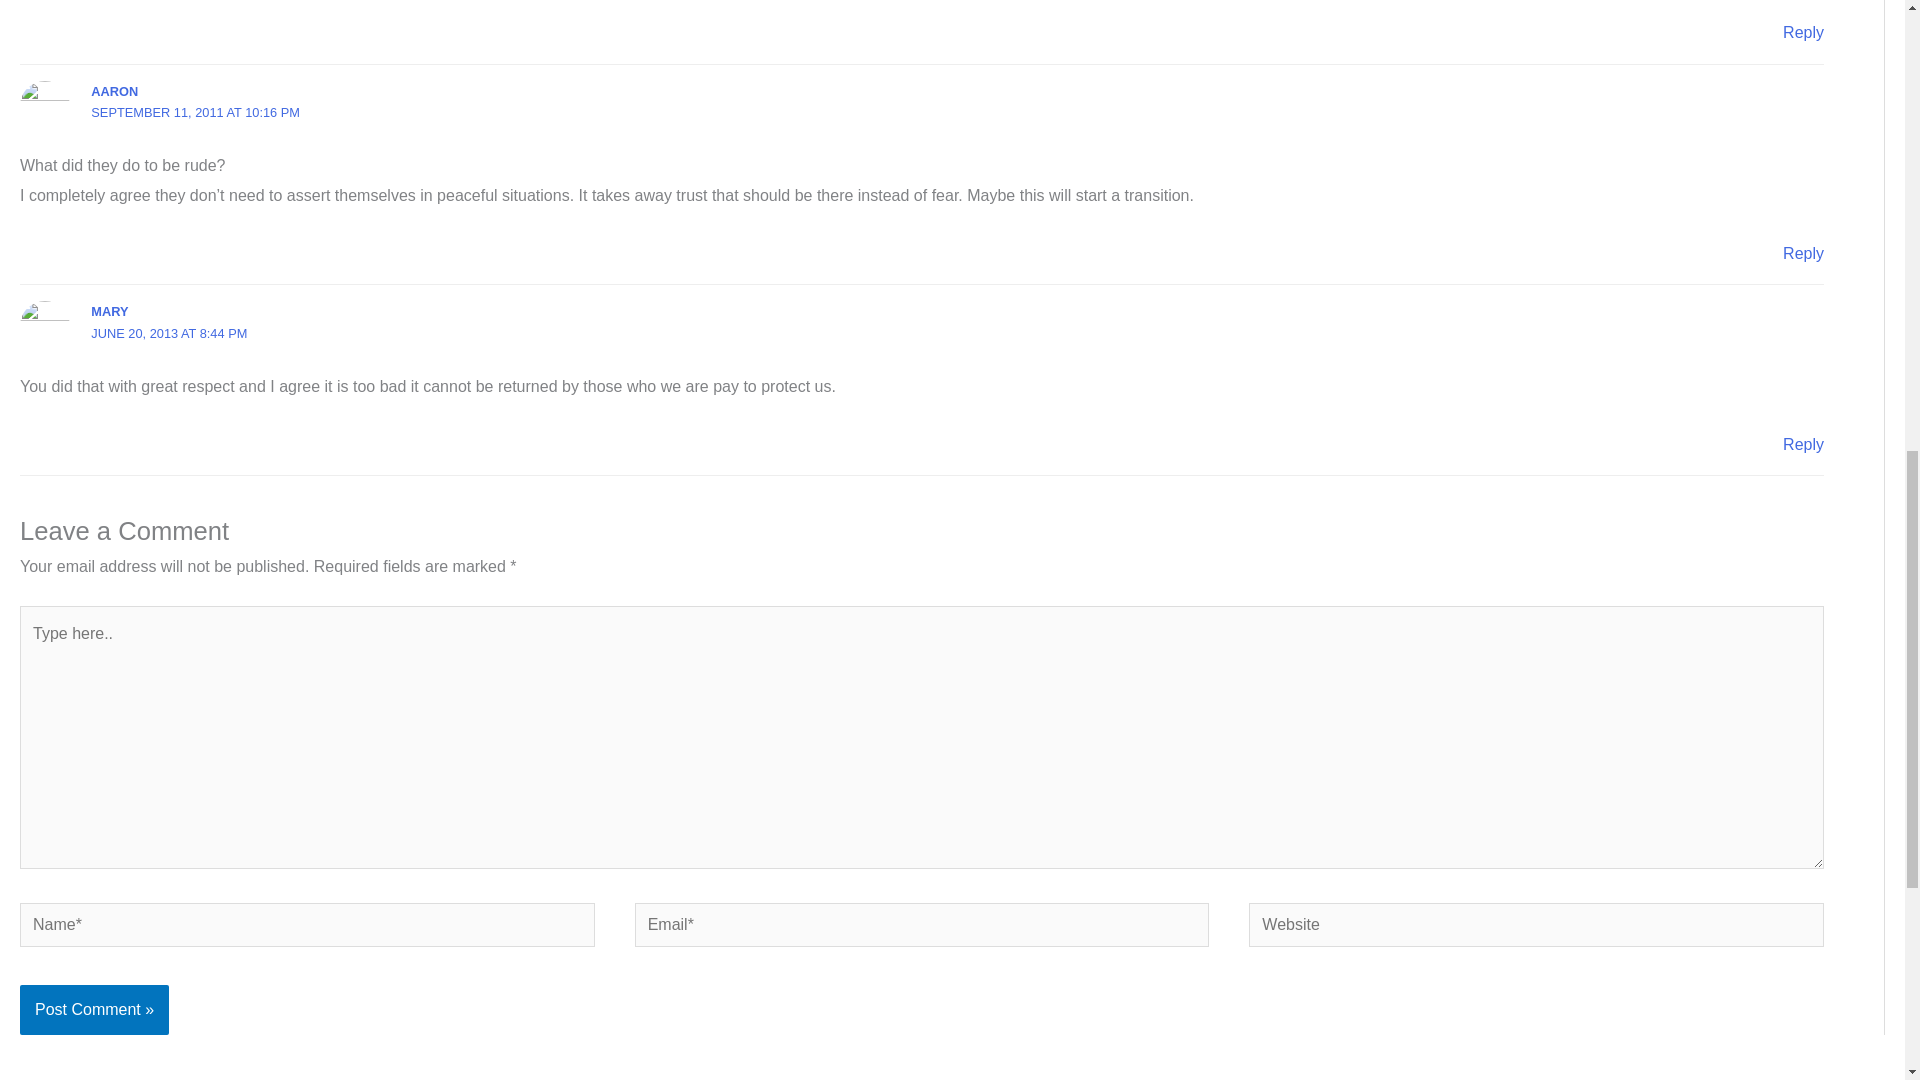  What do you see at coordinates (109, 310) in the screenshot?
I see `MARY` at bounding box center [109, 310].